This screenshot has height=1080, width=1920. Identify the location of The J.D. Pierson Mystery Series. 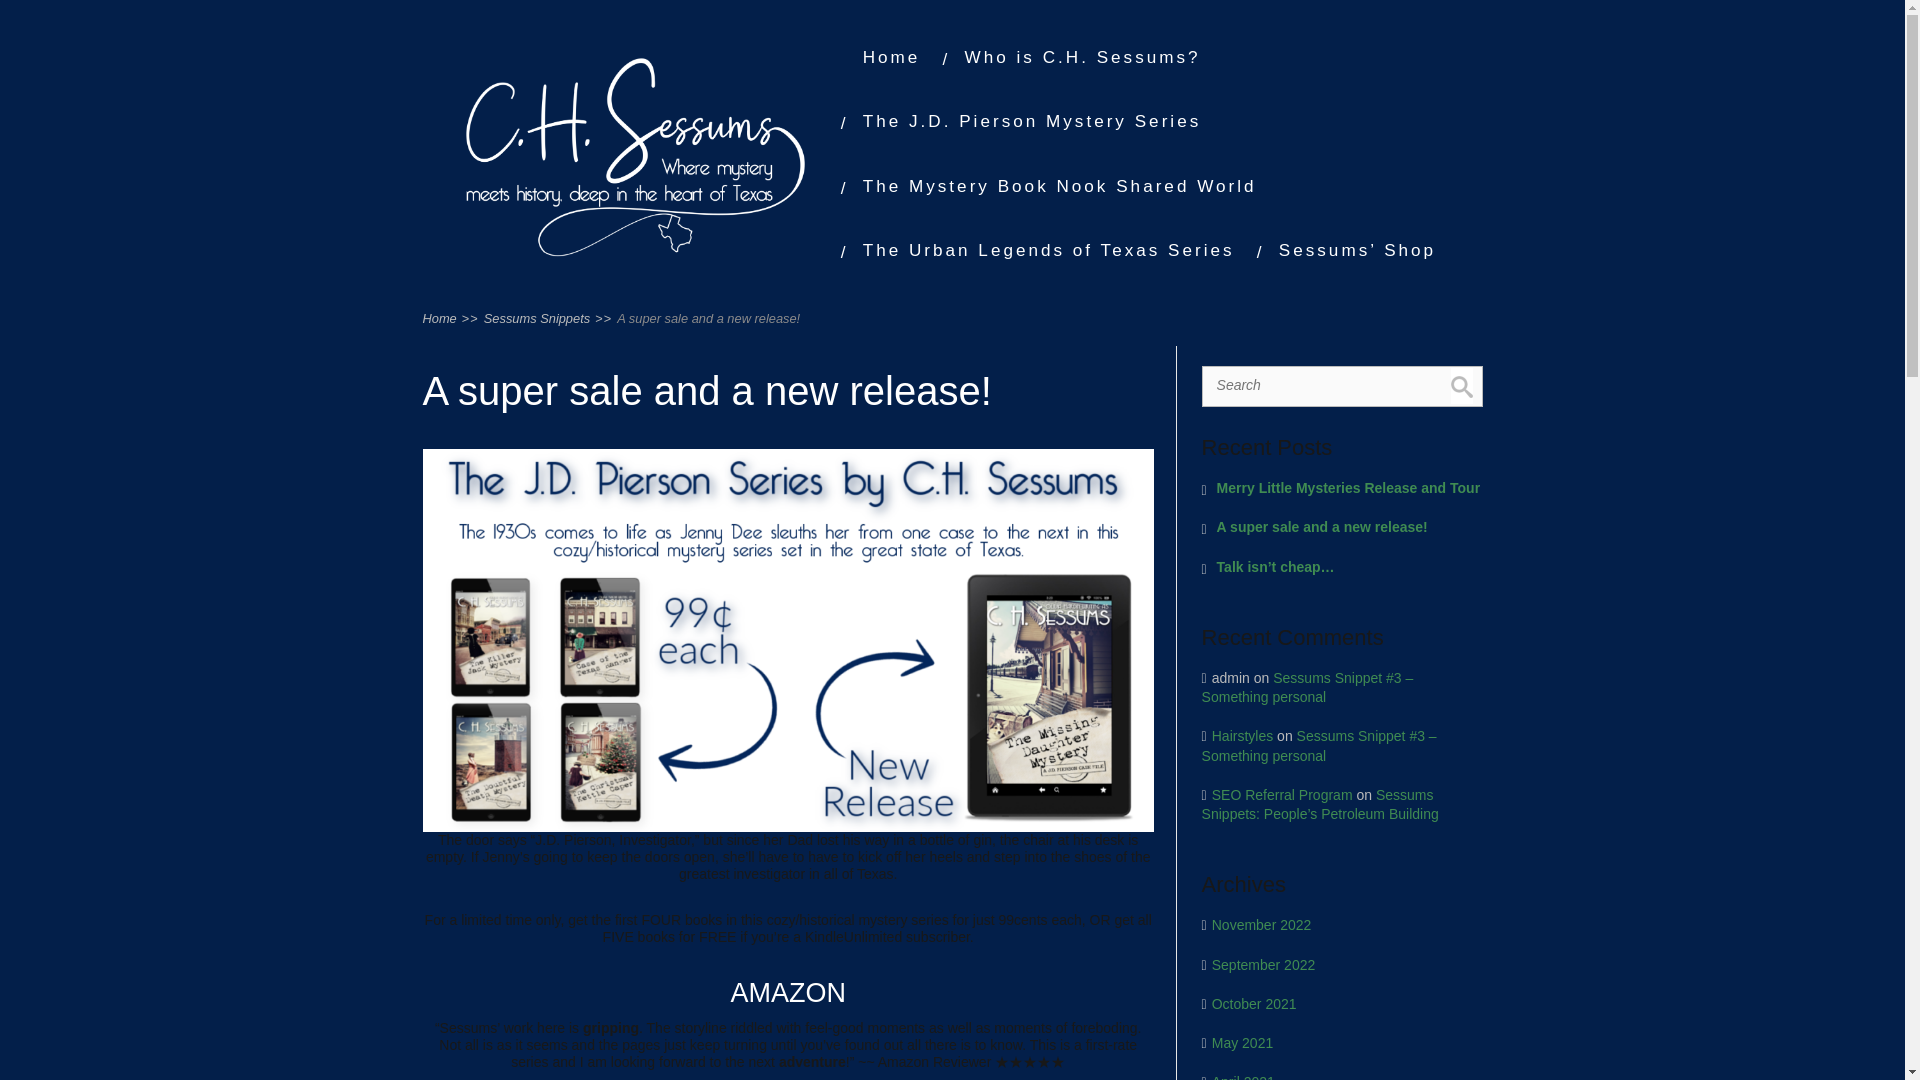
(1032, 120).